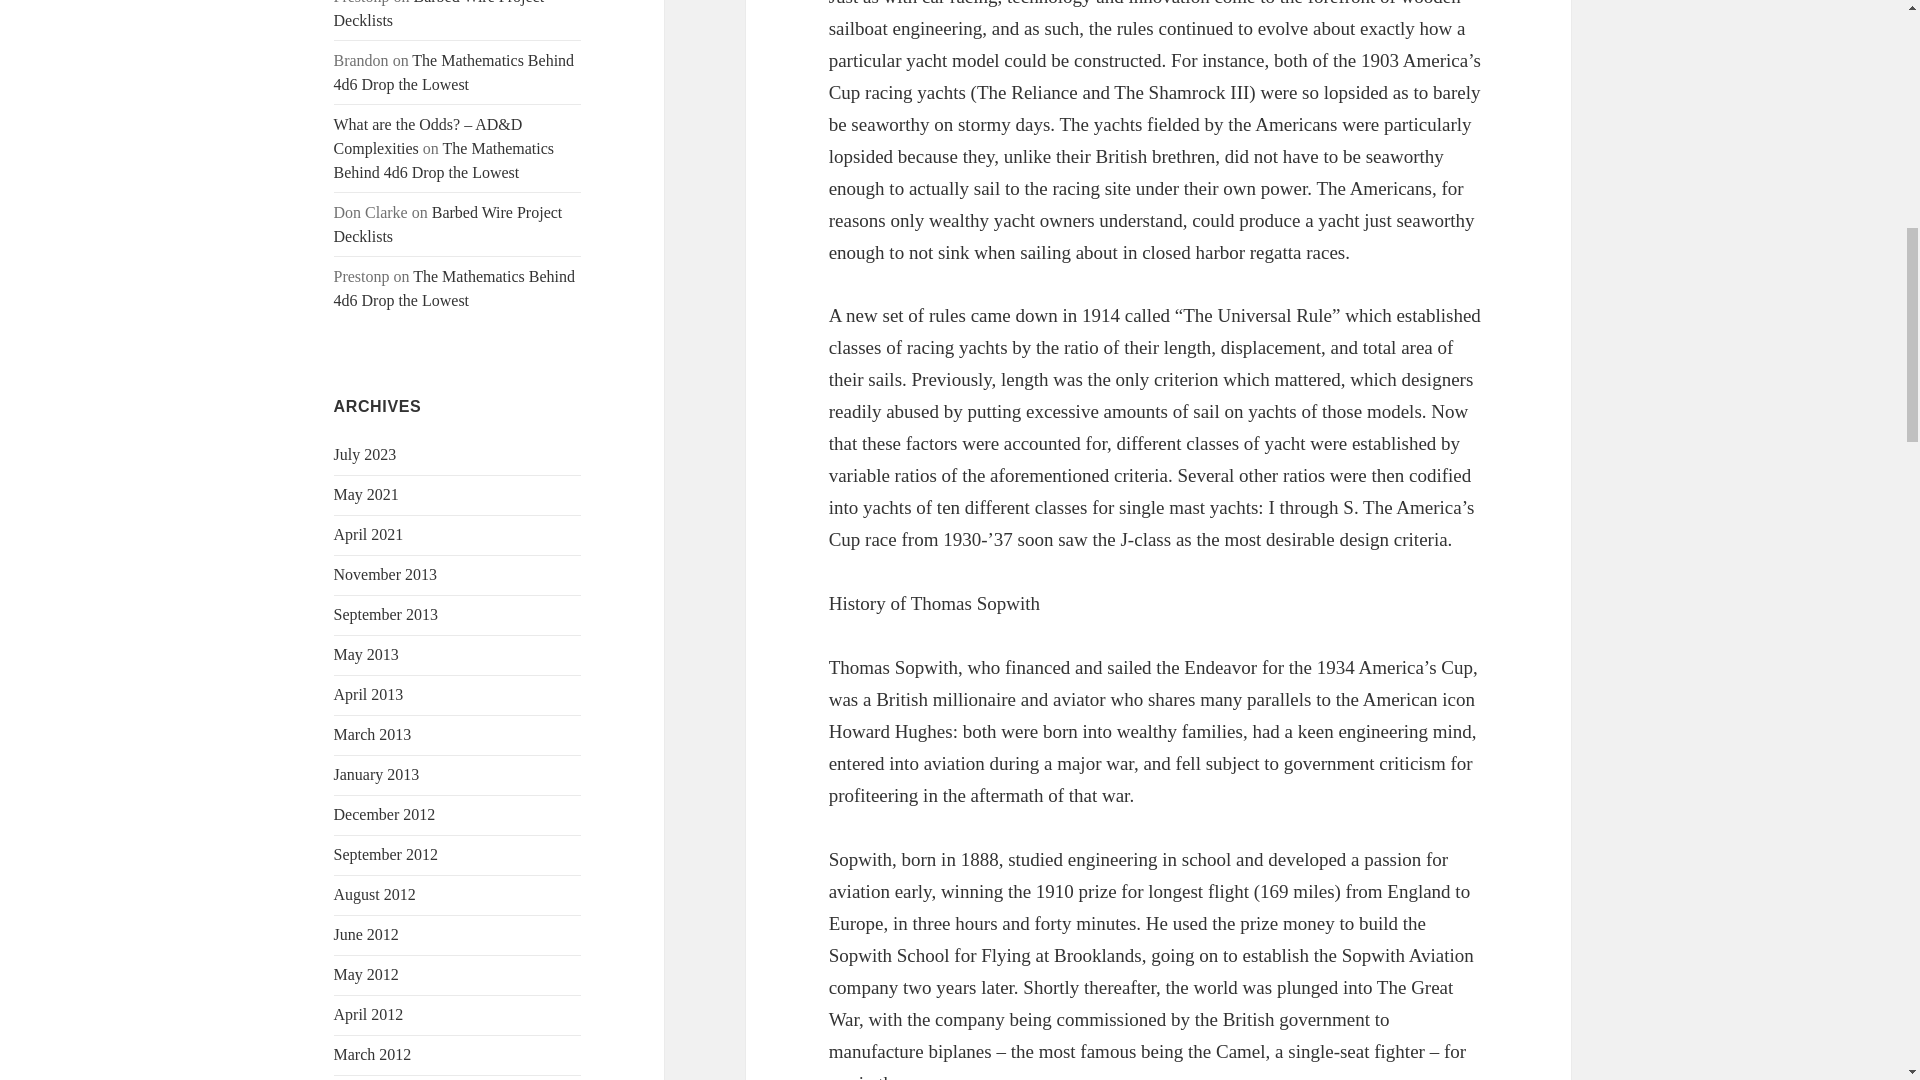 This screenshot has height=1080, width=1920. I want to click on November 2013, so click(386, 574).